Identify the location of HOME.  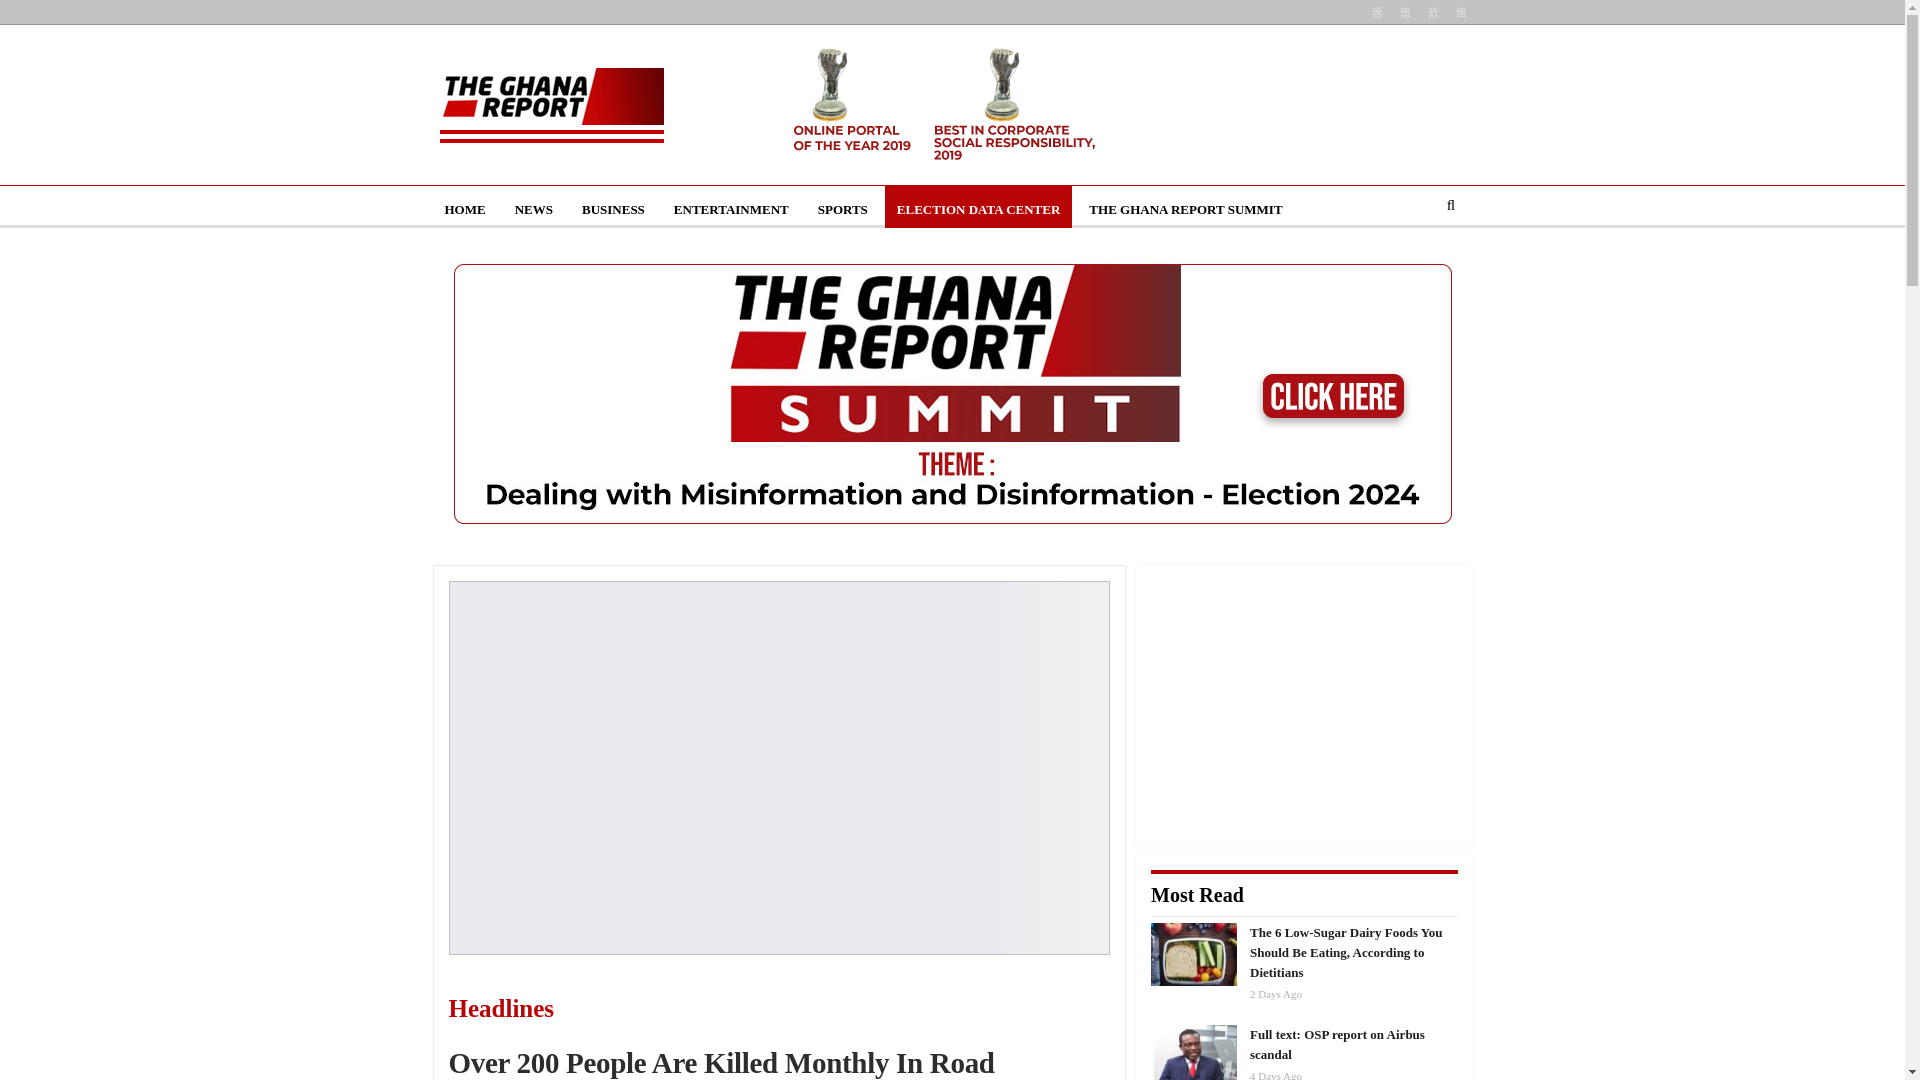
(464, 210).